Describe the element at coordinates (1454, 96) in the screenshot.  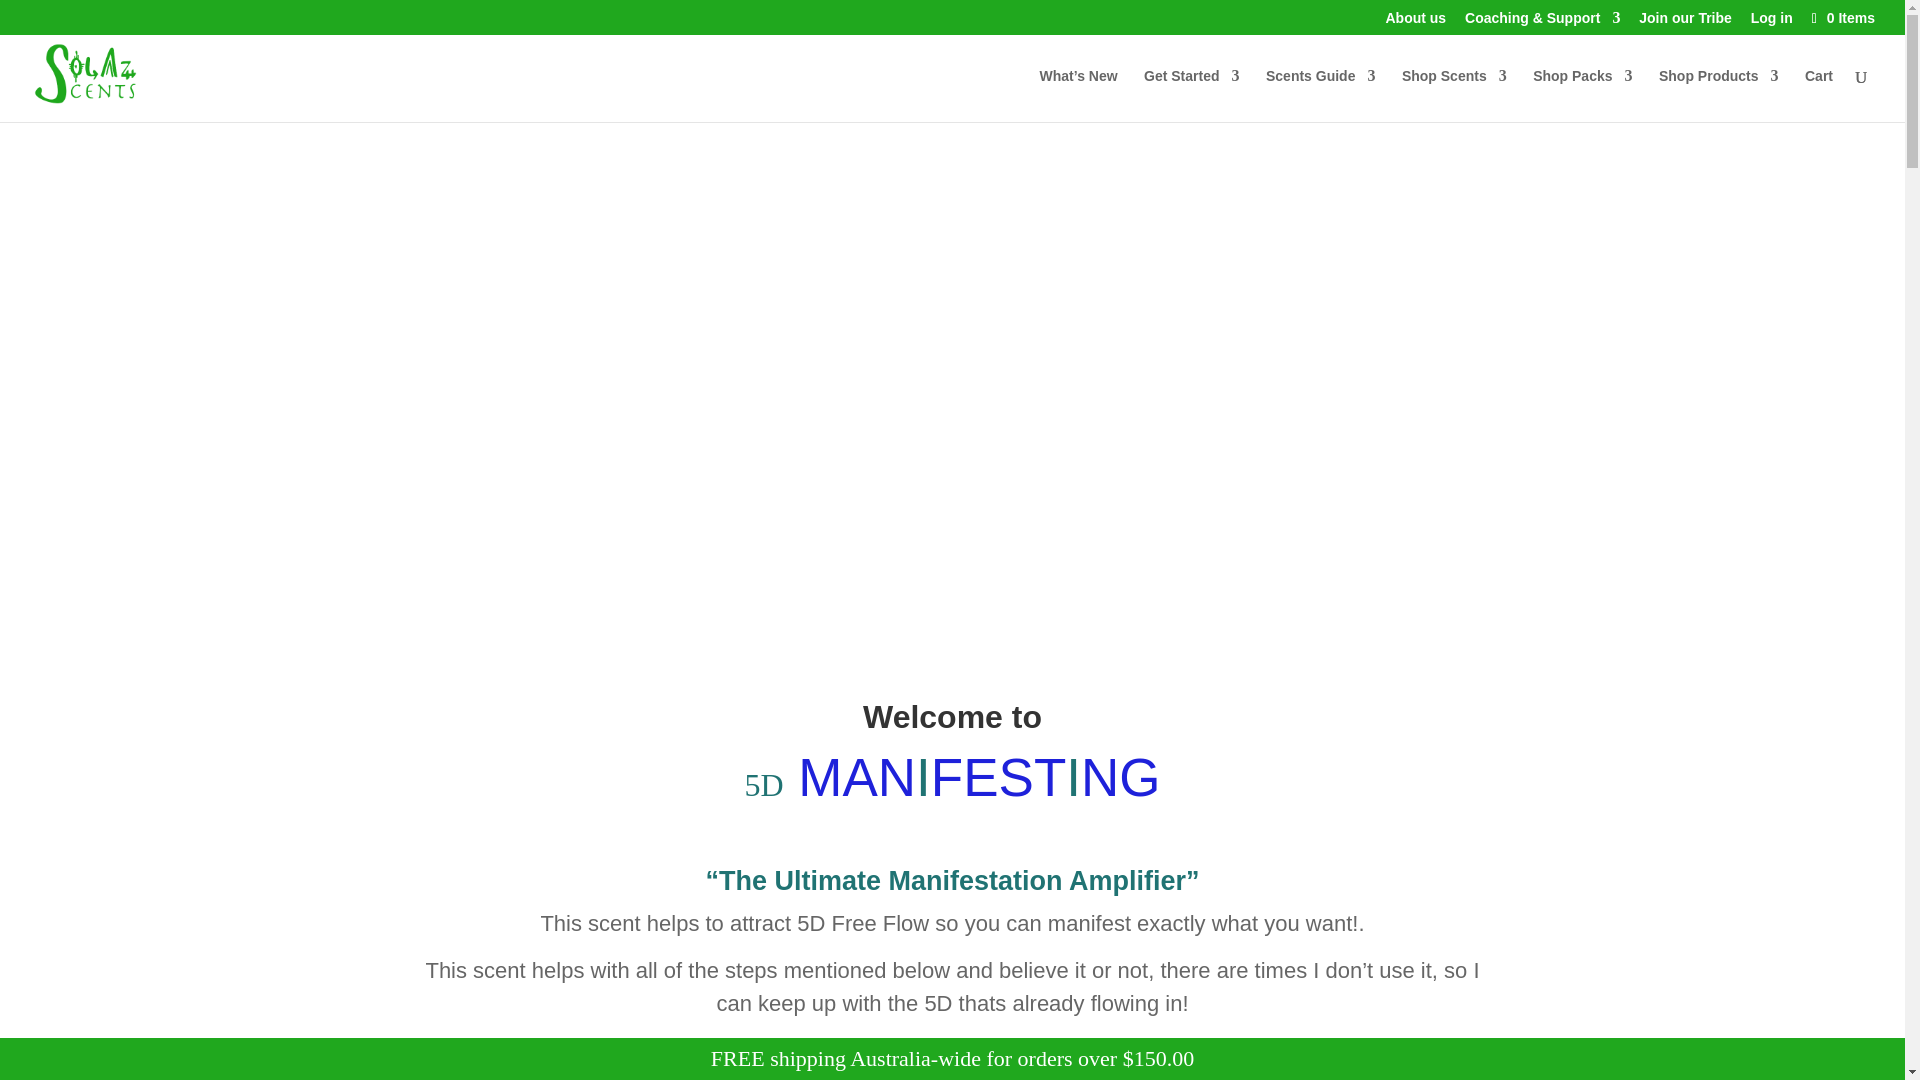
I see `Shop Scents` at that location.